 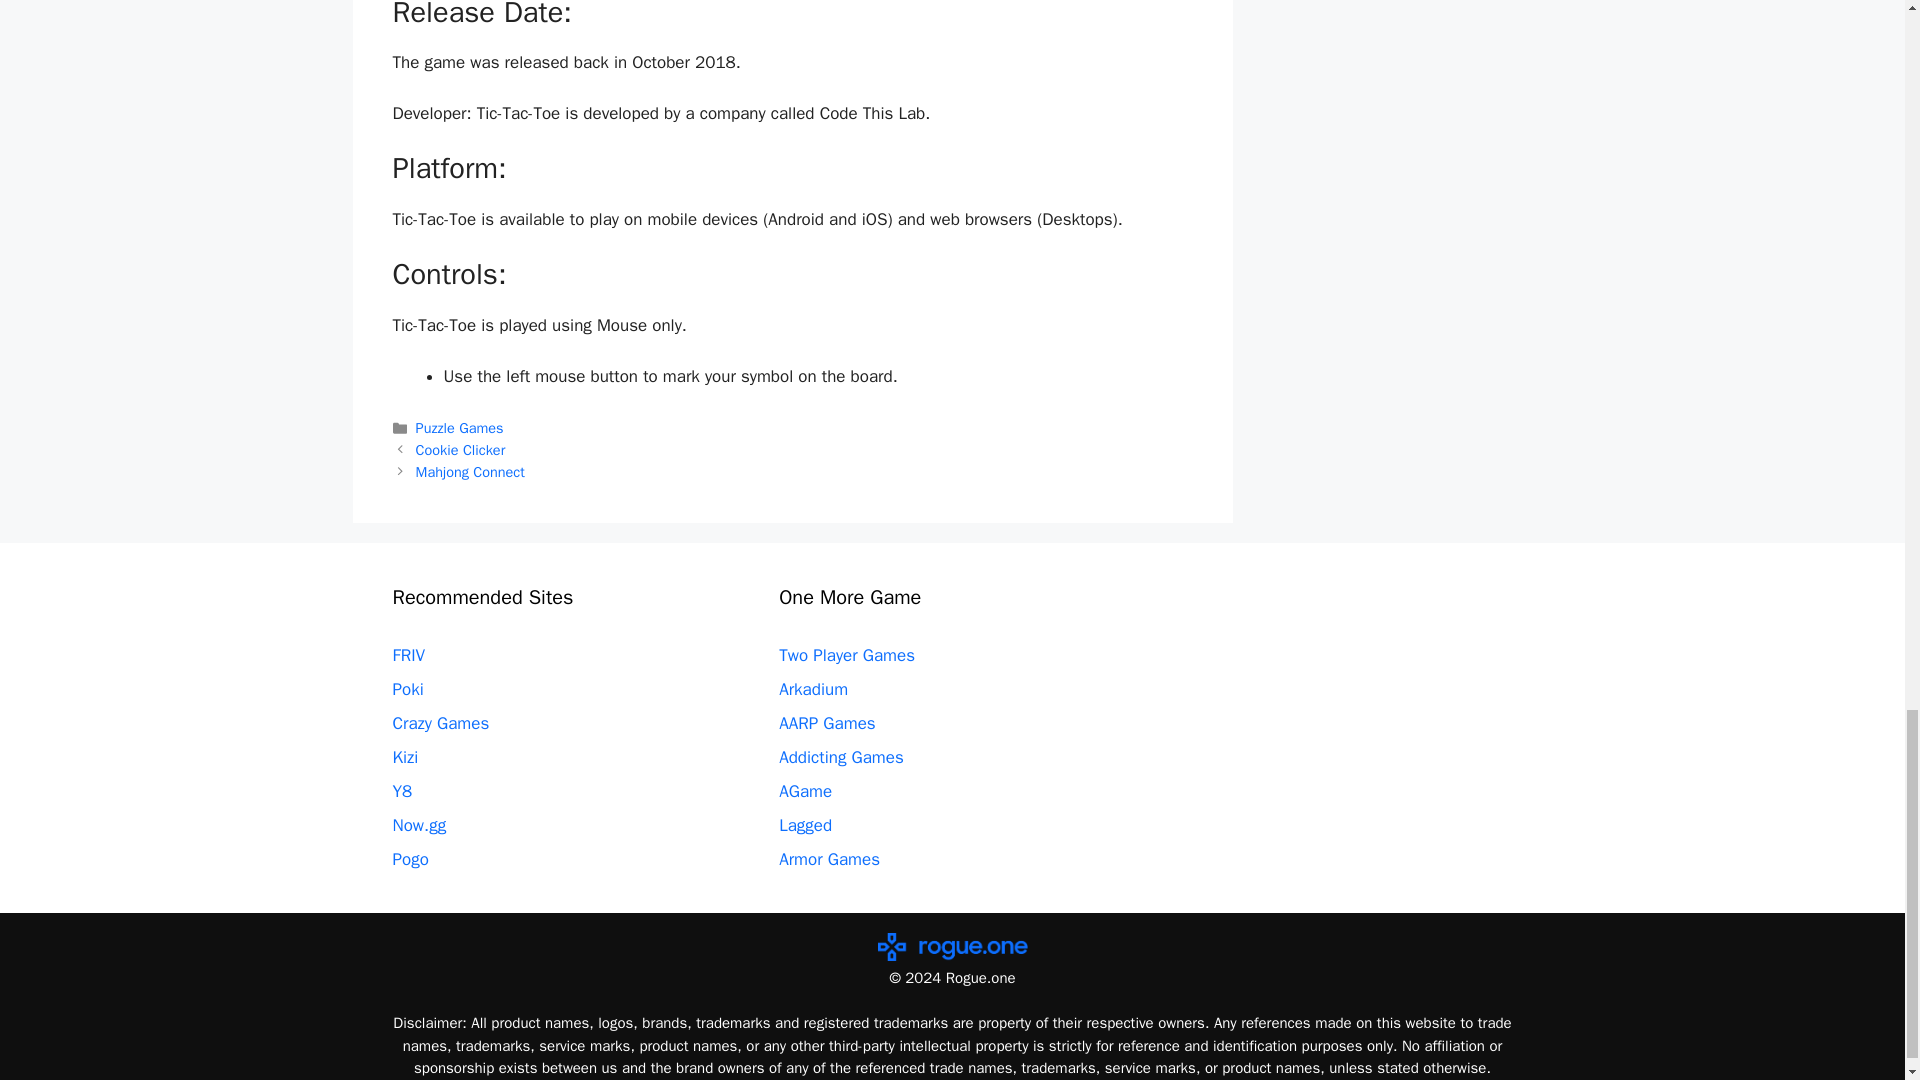 I want to click on AARP Games, so click(x=827, y=723).